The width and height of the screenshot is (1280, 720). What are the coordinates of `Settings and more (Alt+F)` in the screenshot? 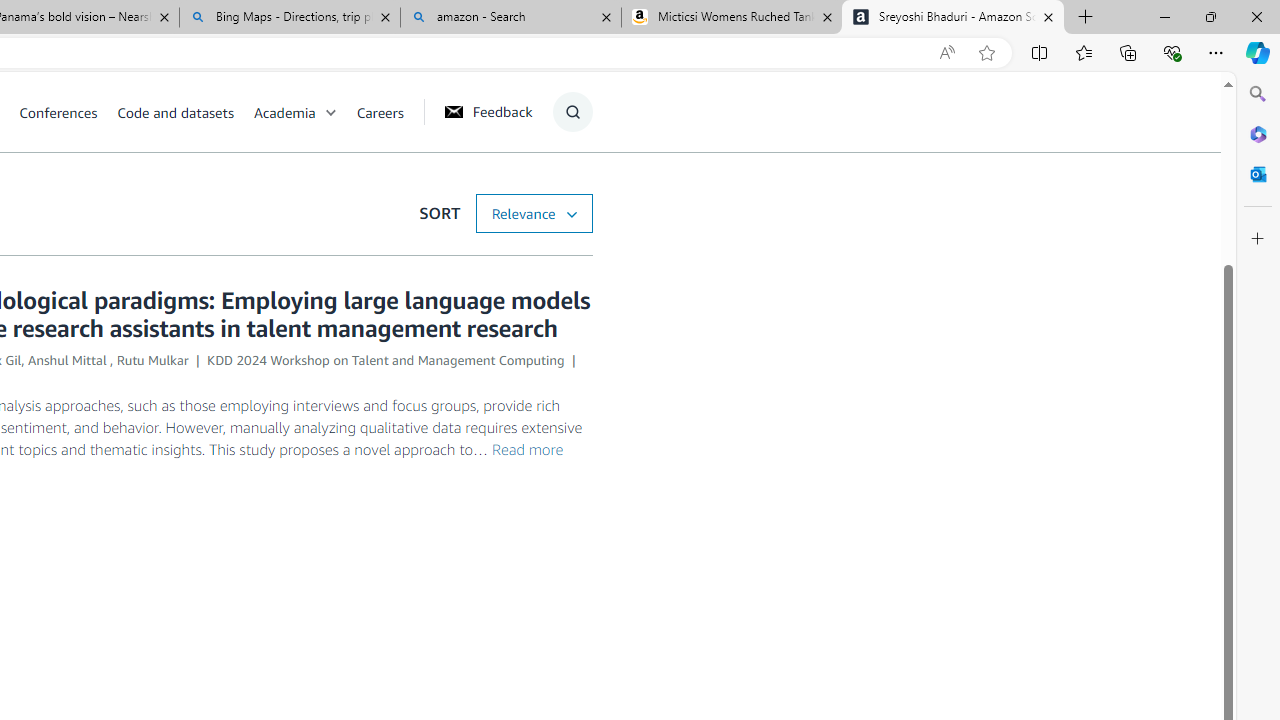 It's located at (1216, 52).